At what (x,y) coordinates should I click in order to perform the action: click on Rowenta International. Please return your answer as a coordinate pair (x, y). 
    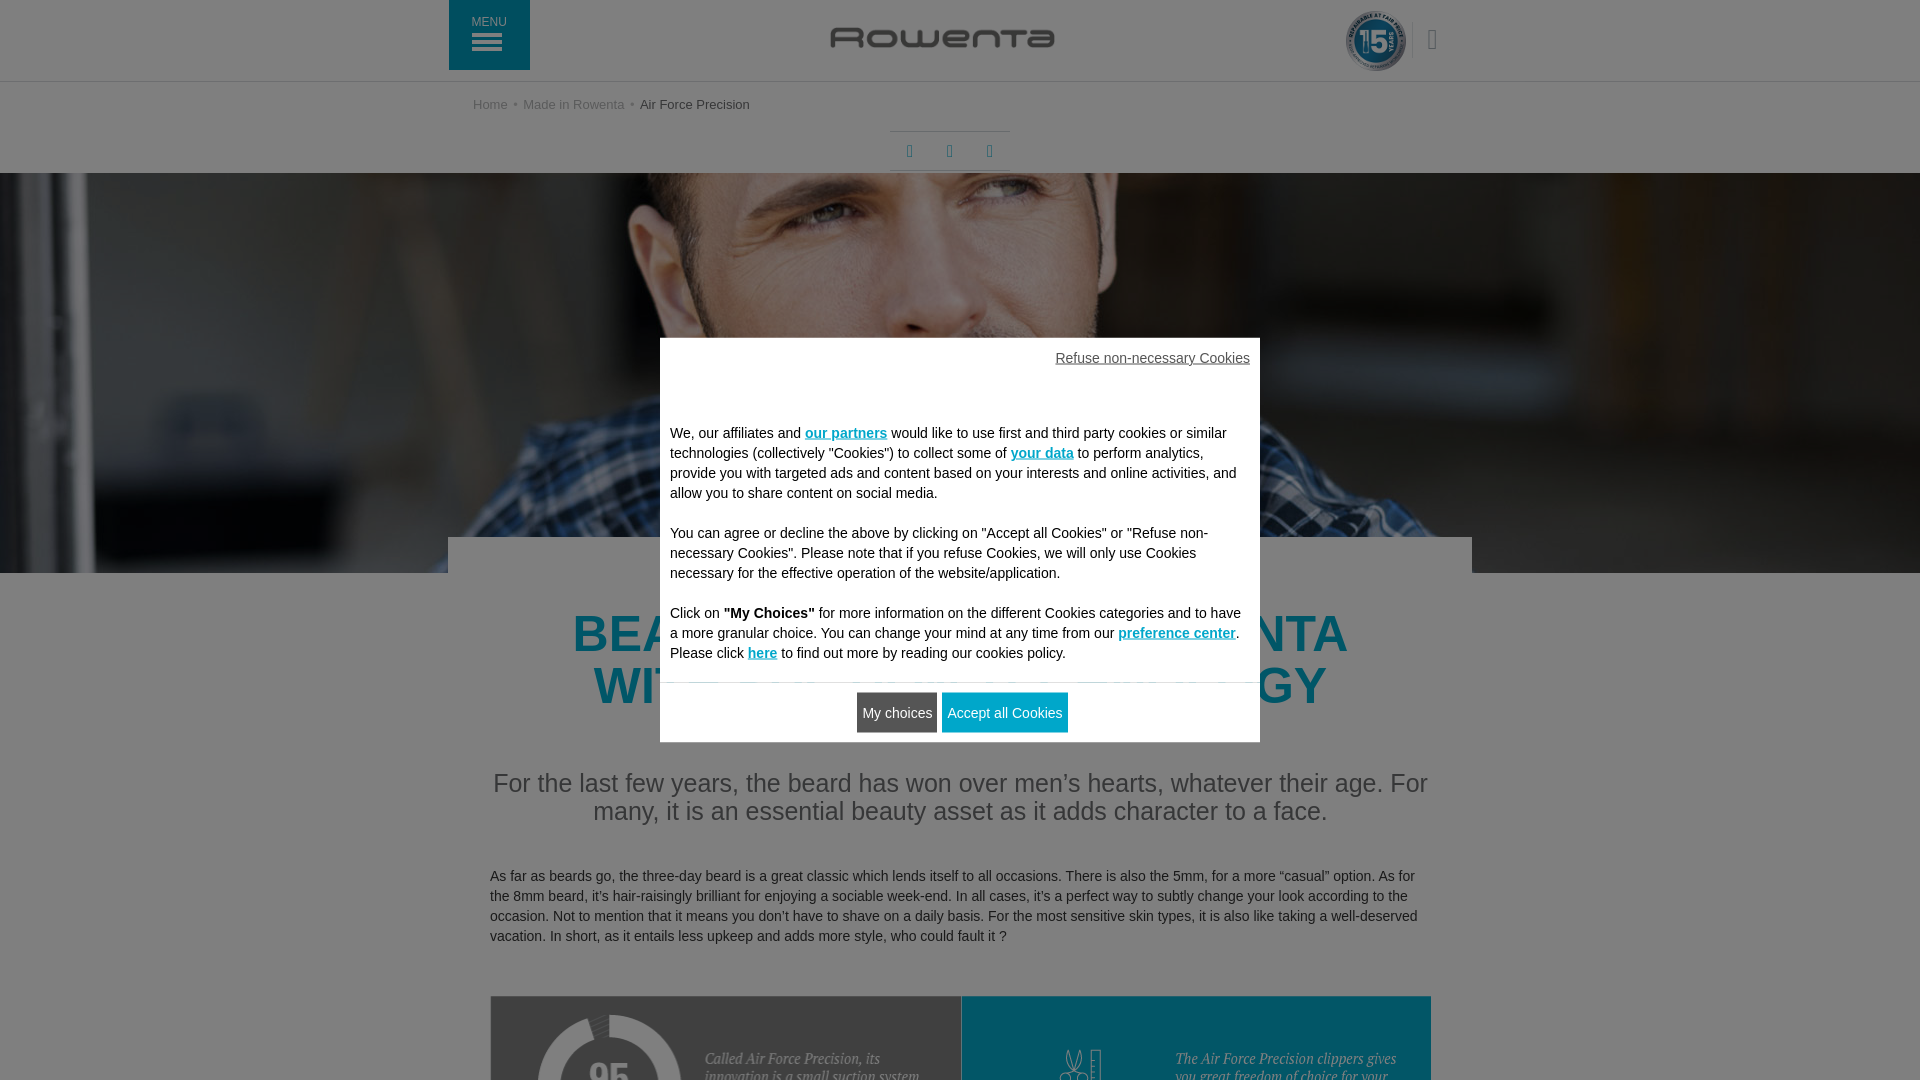
    Looking at the image, I should click on (942, 37).